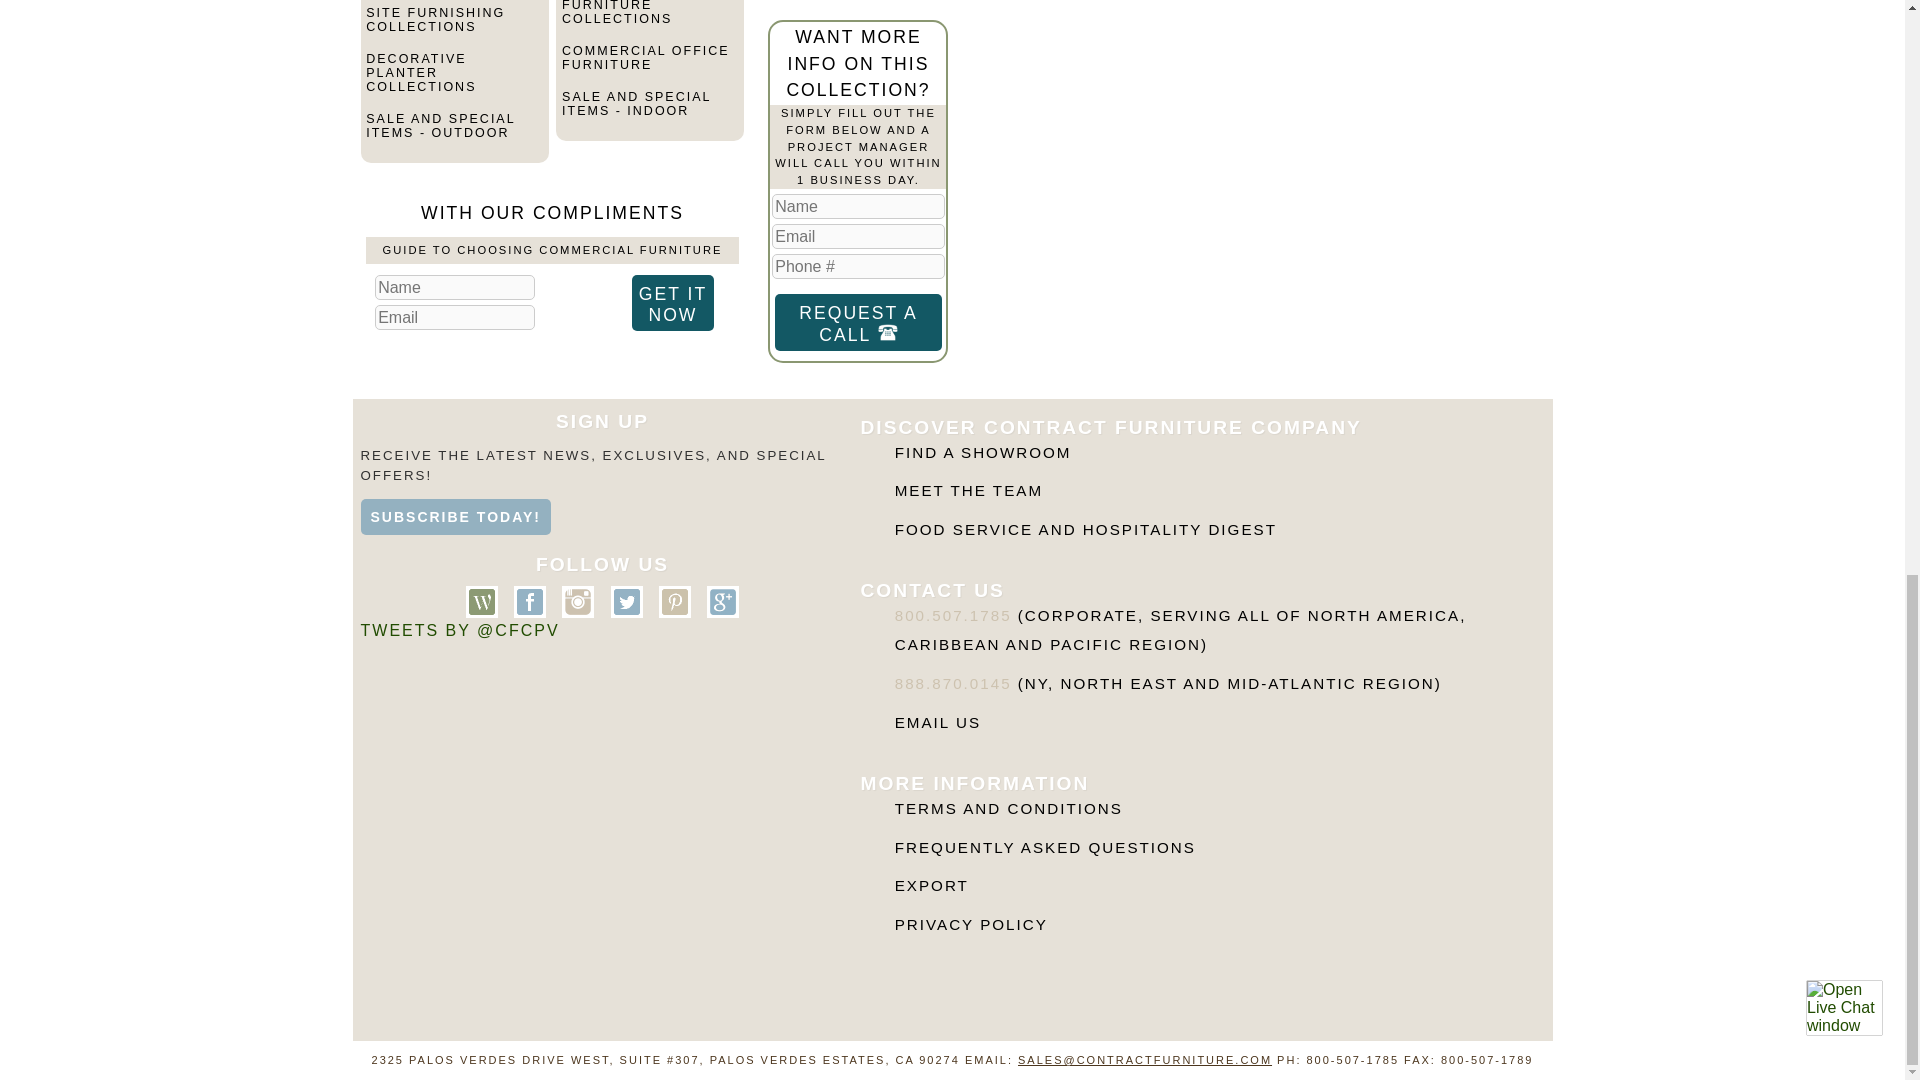 Image resolution: width=1920 pixels, height=1080 pixels. What do you see at coordinates (454, 28) in the screenshot?
I see `SITE FURNISHING COLLECTIONS` at bounding box center [454, 28].